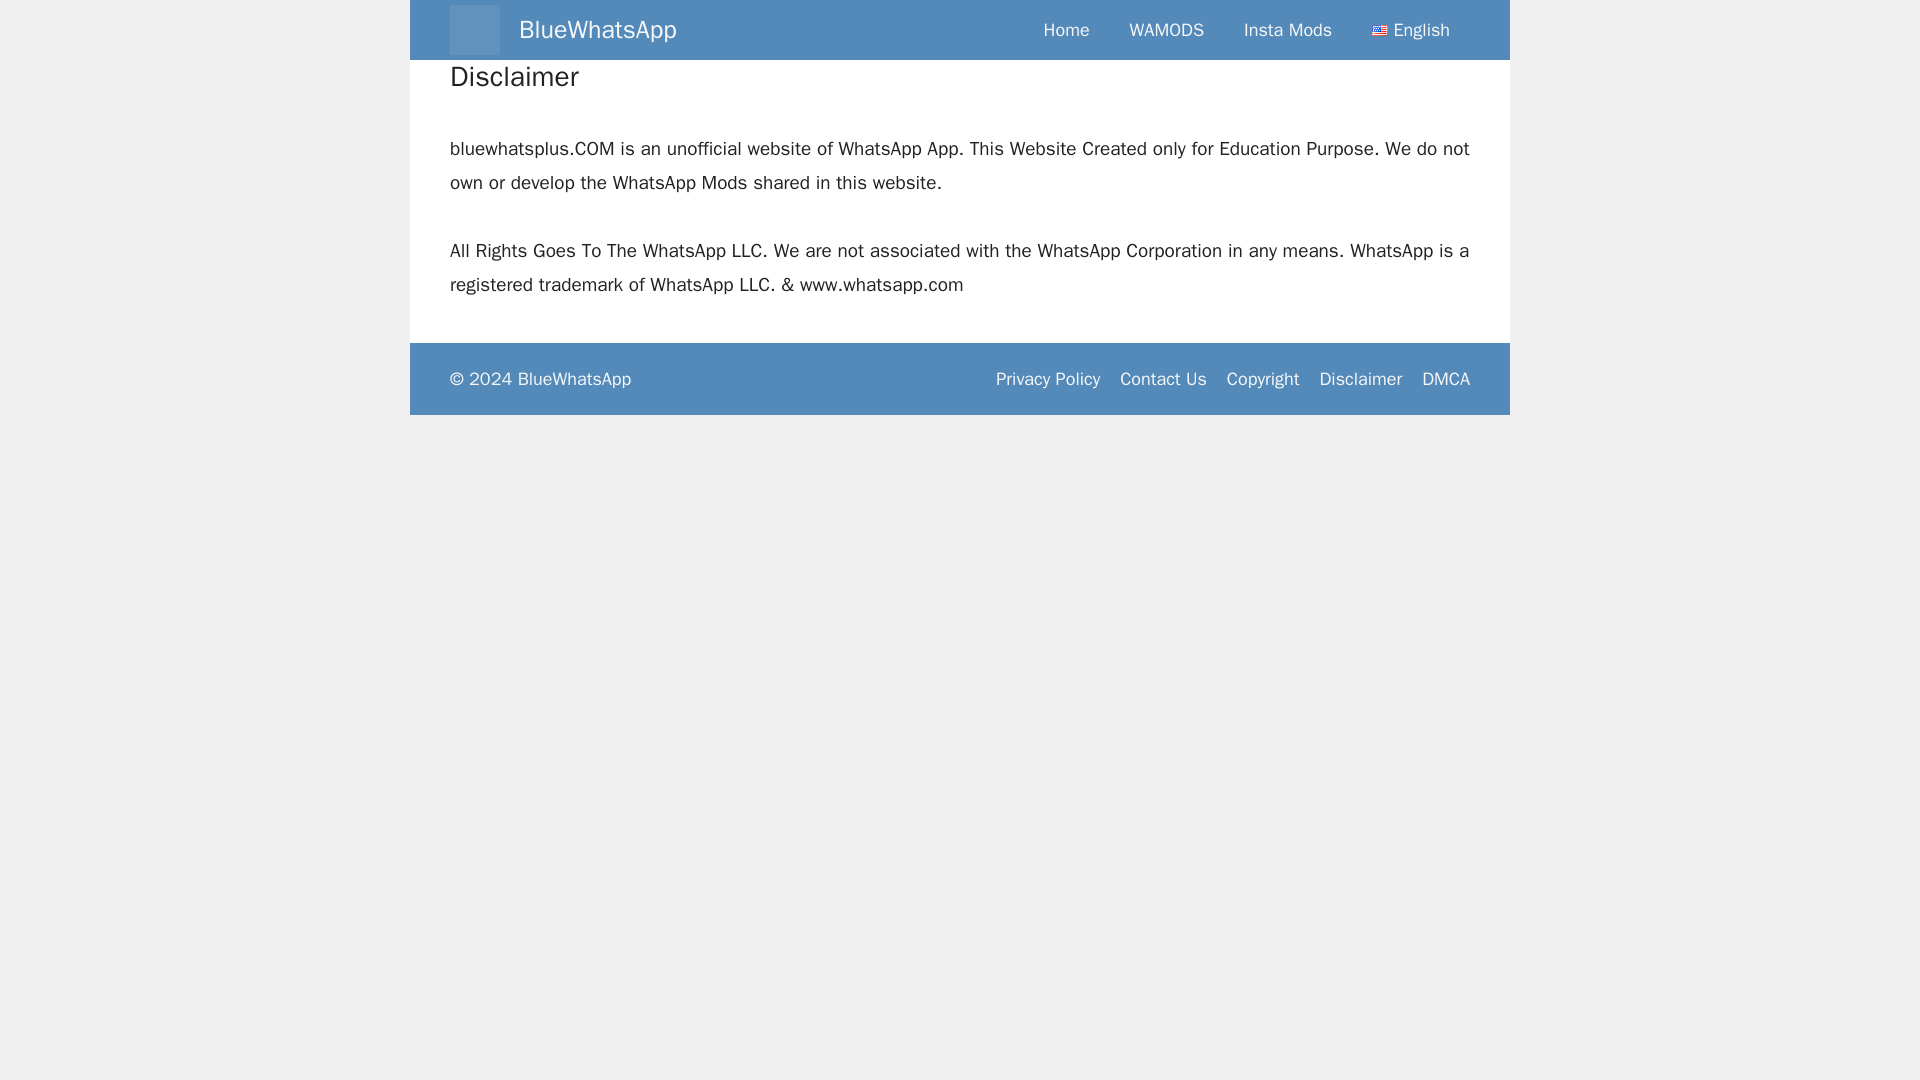  What do you see at coordinates (1163, 378) in the screenshot?
I see `Contact Us` at bounding box center [1163, 378].